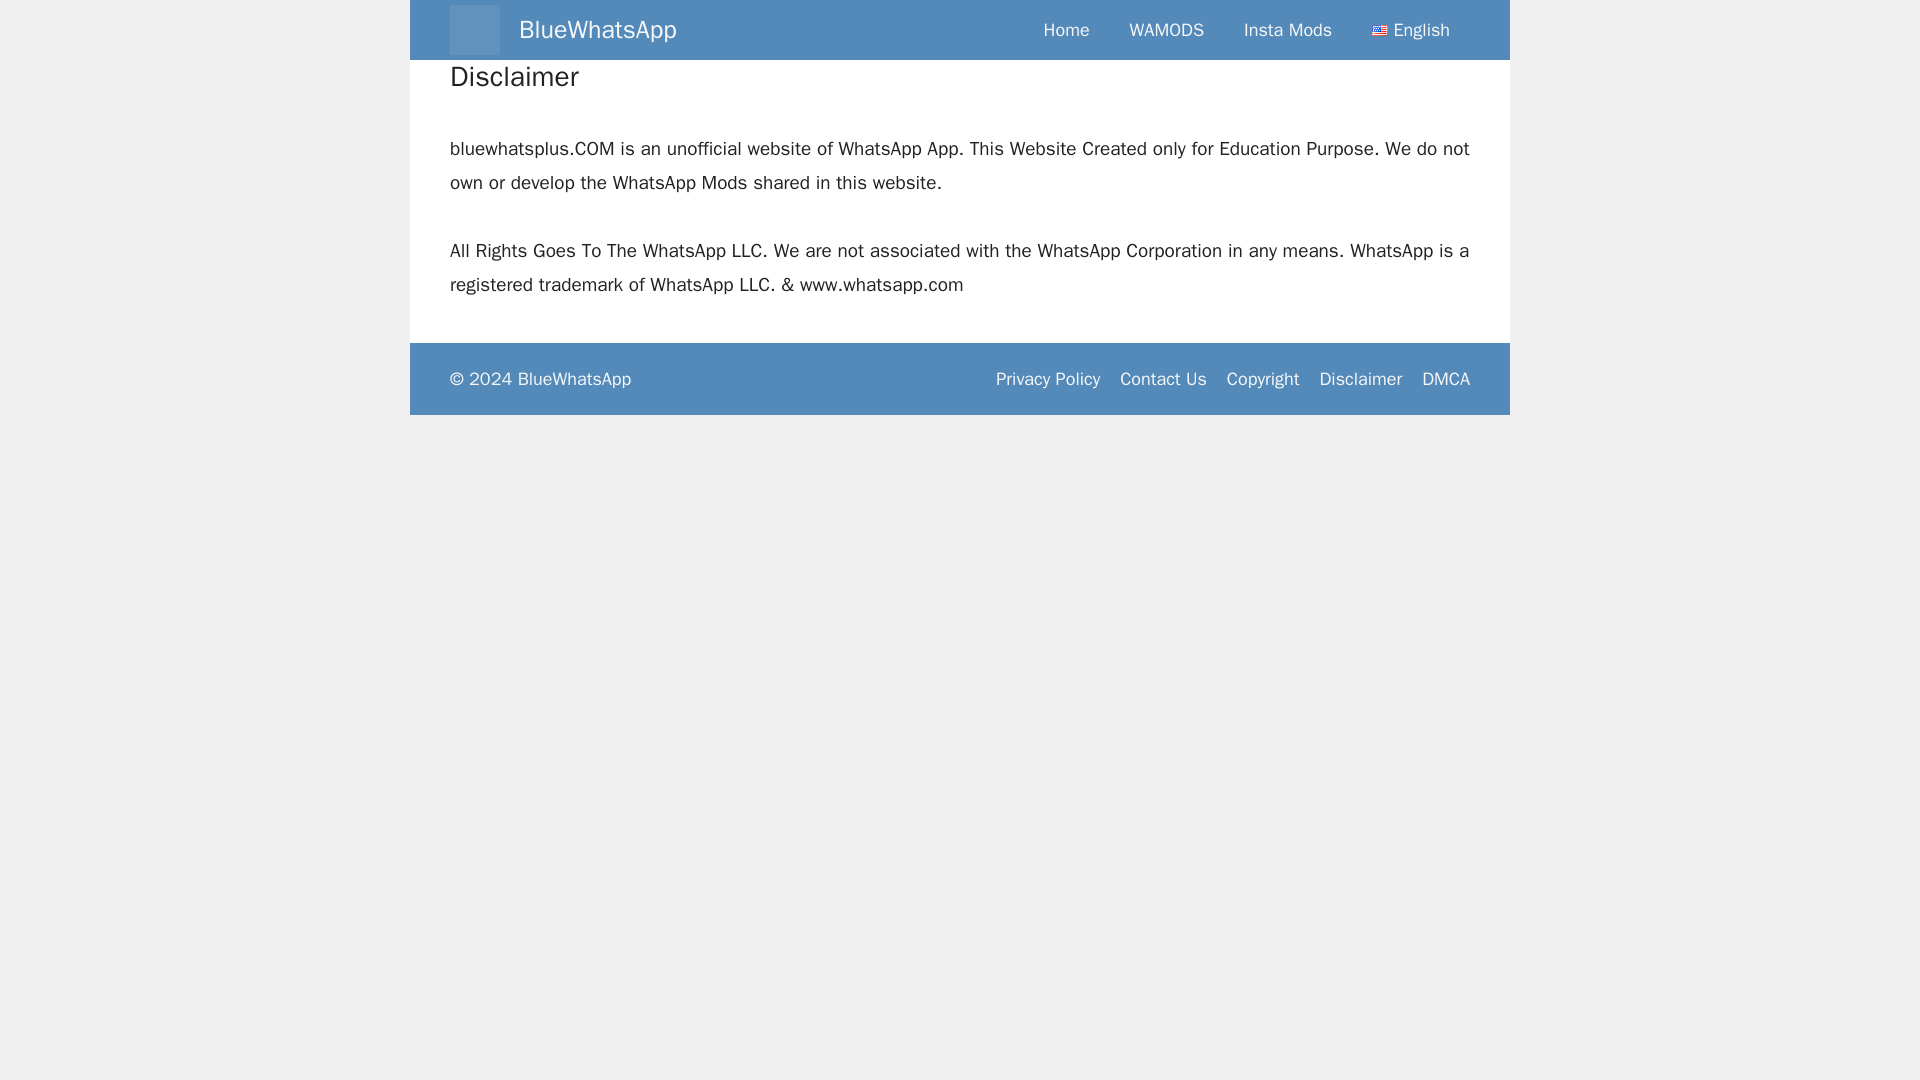  What do you see at coordinates (1163, 378) in the screenshot?
I see `Contact Us` at bounding box center [1163, 378].